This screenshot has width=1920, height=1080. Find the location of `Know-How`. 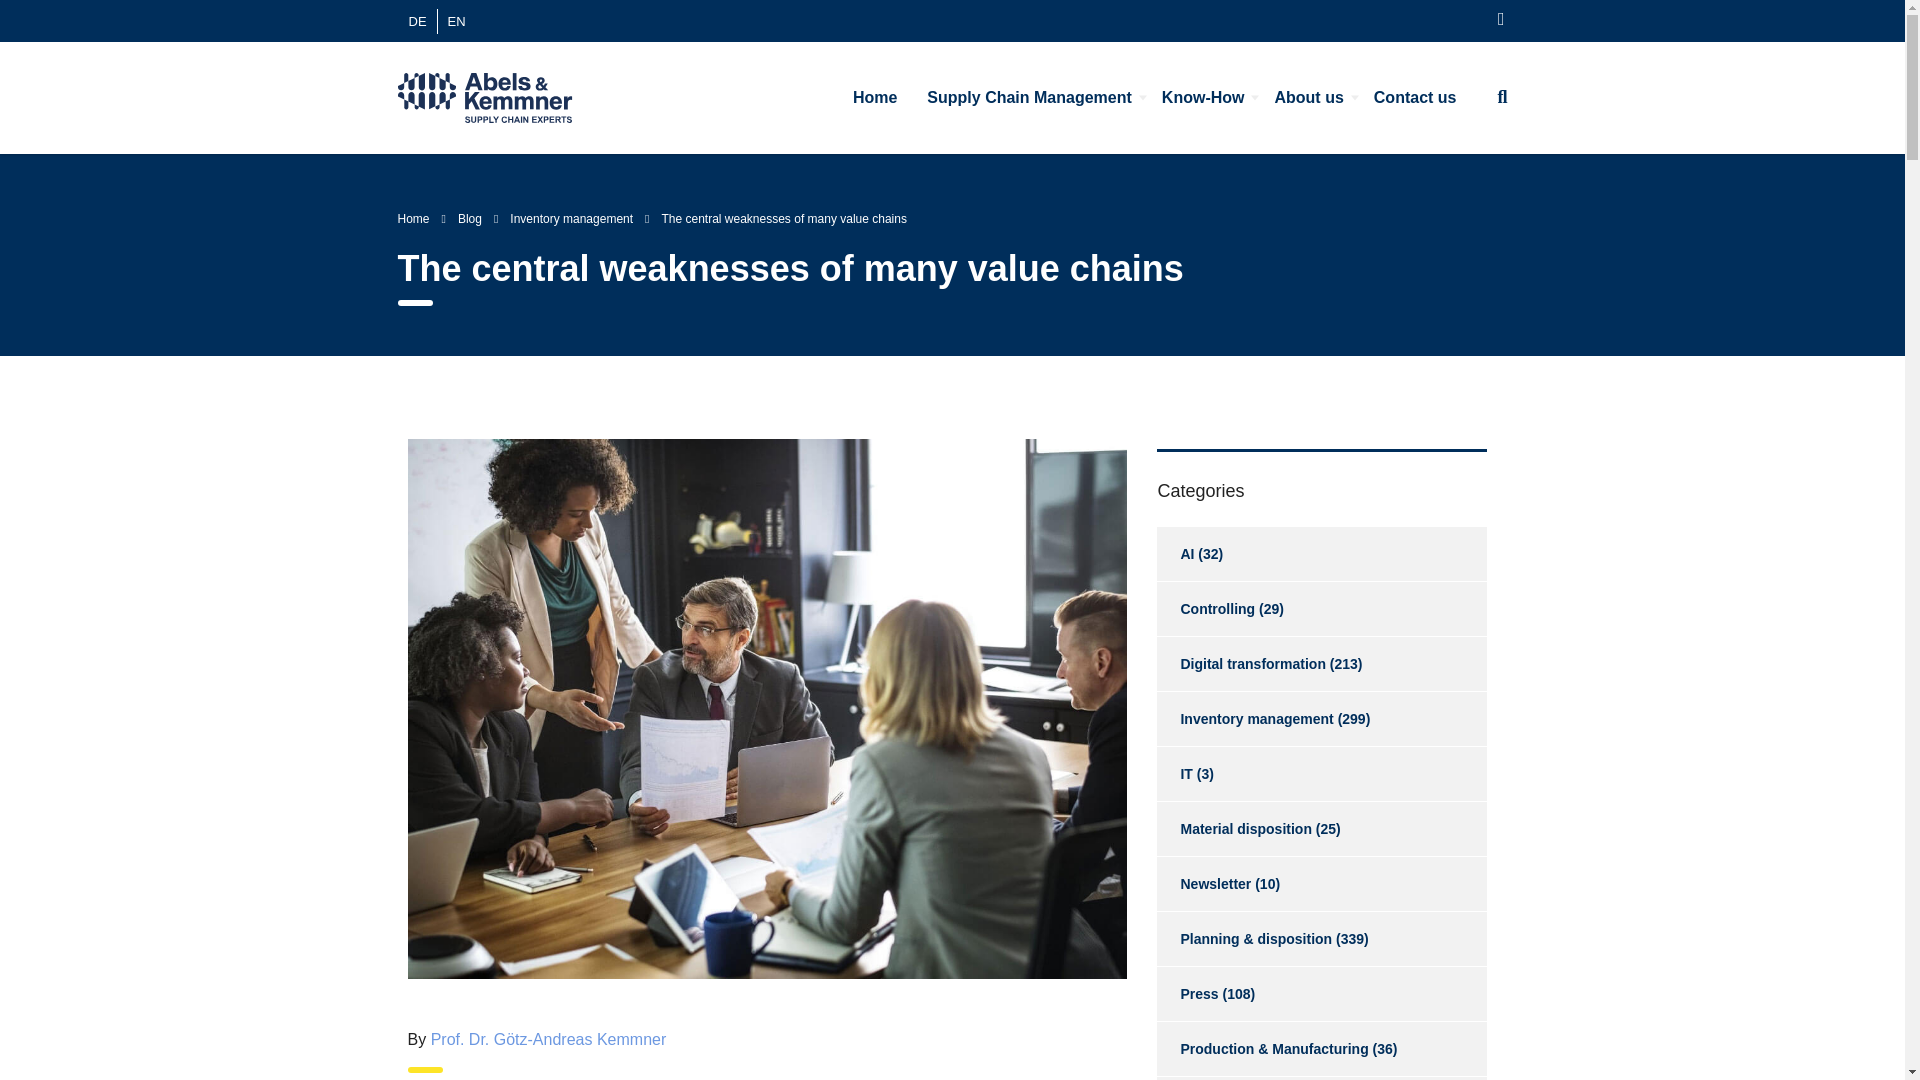

Know-How is located at coordinates (1202, 98).